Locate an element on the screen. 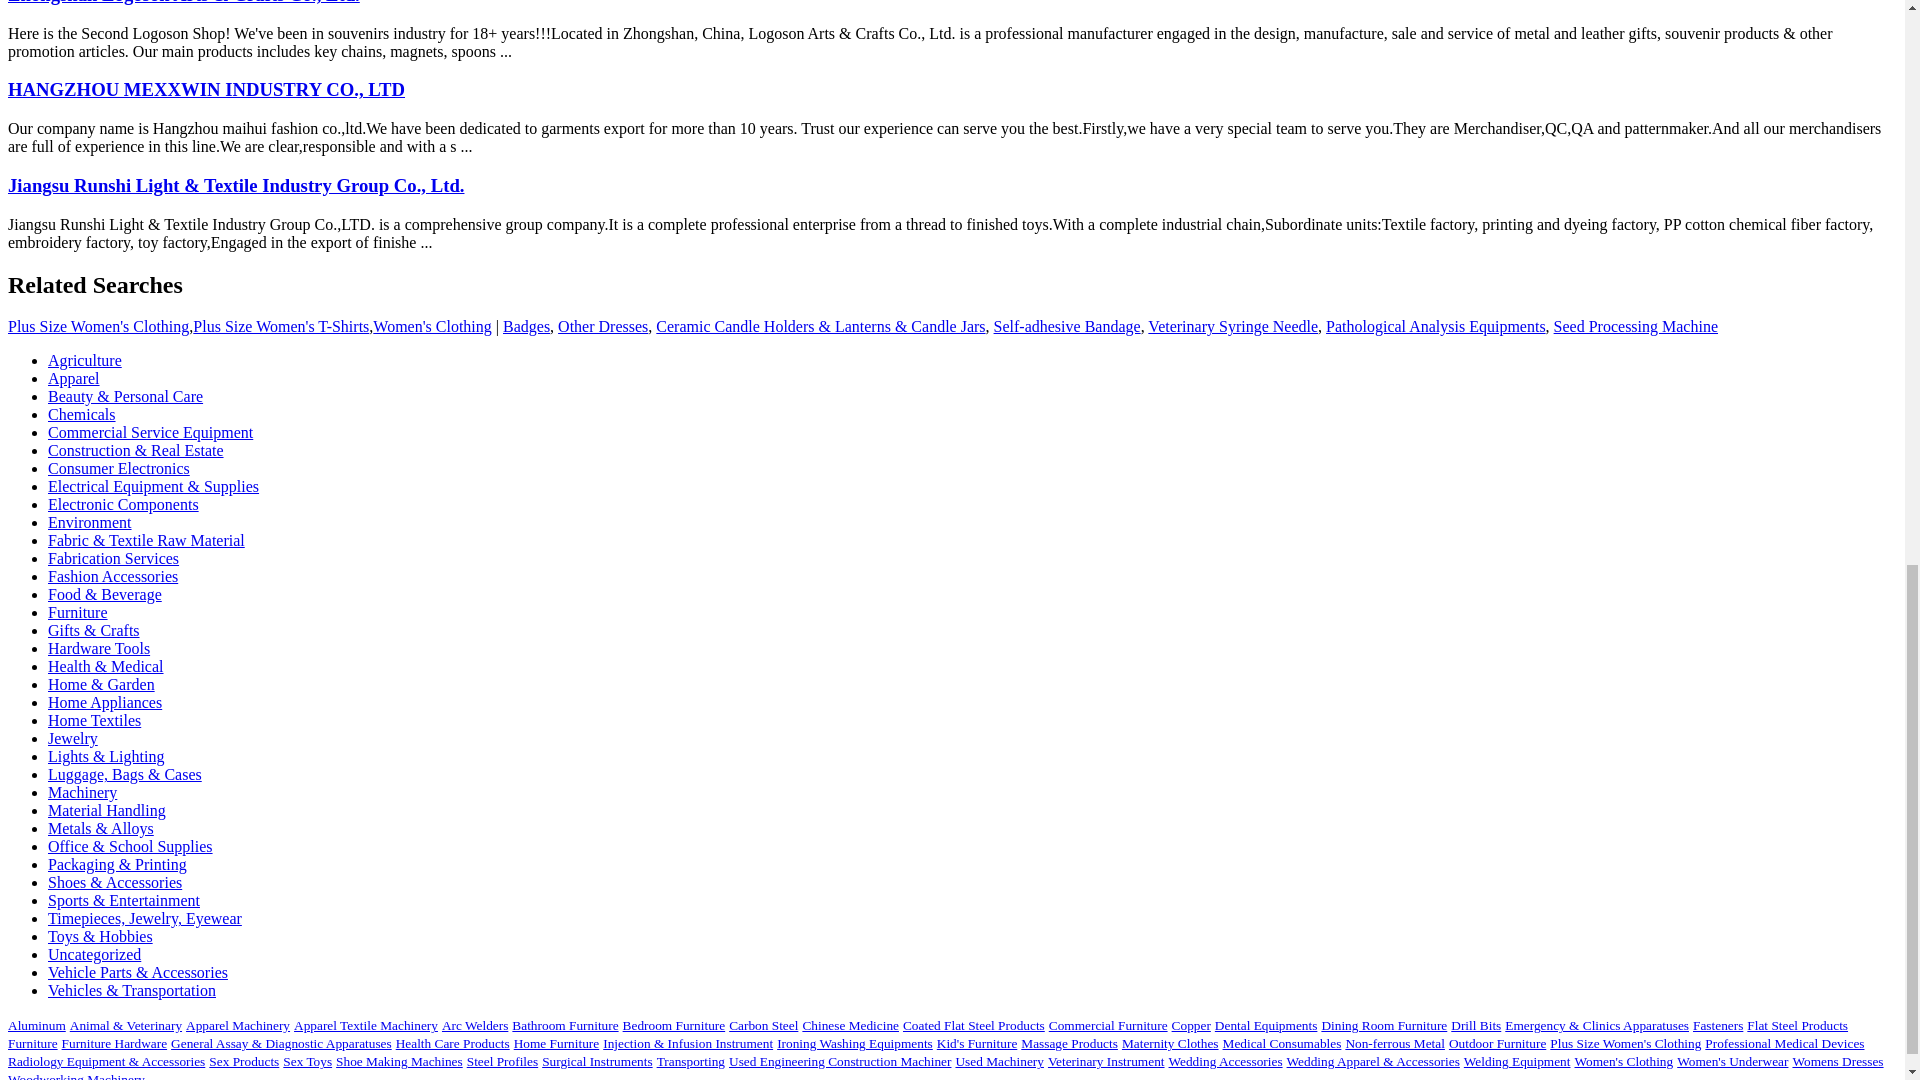  Consumer Electronics is located at coordinates (119, 468).